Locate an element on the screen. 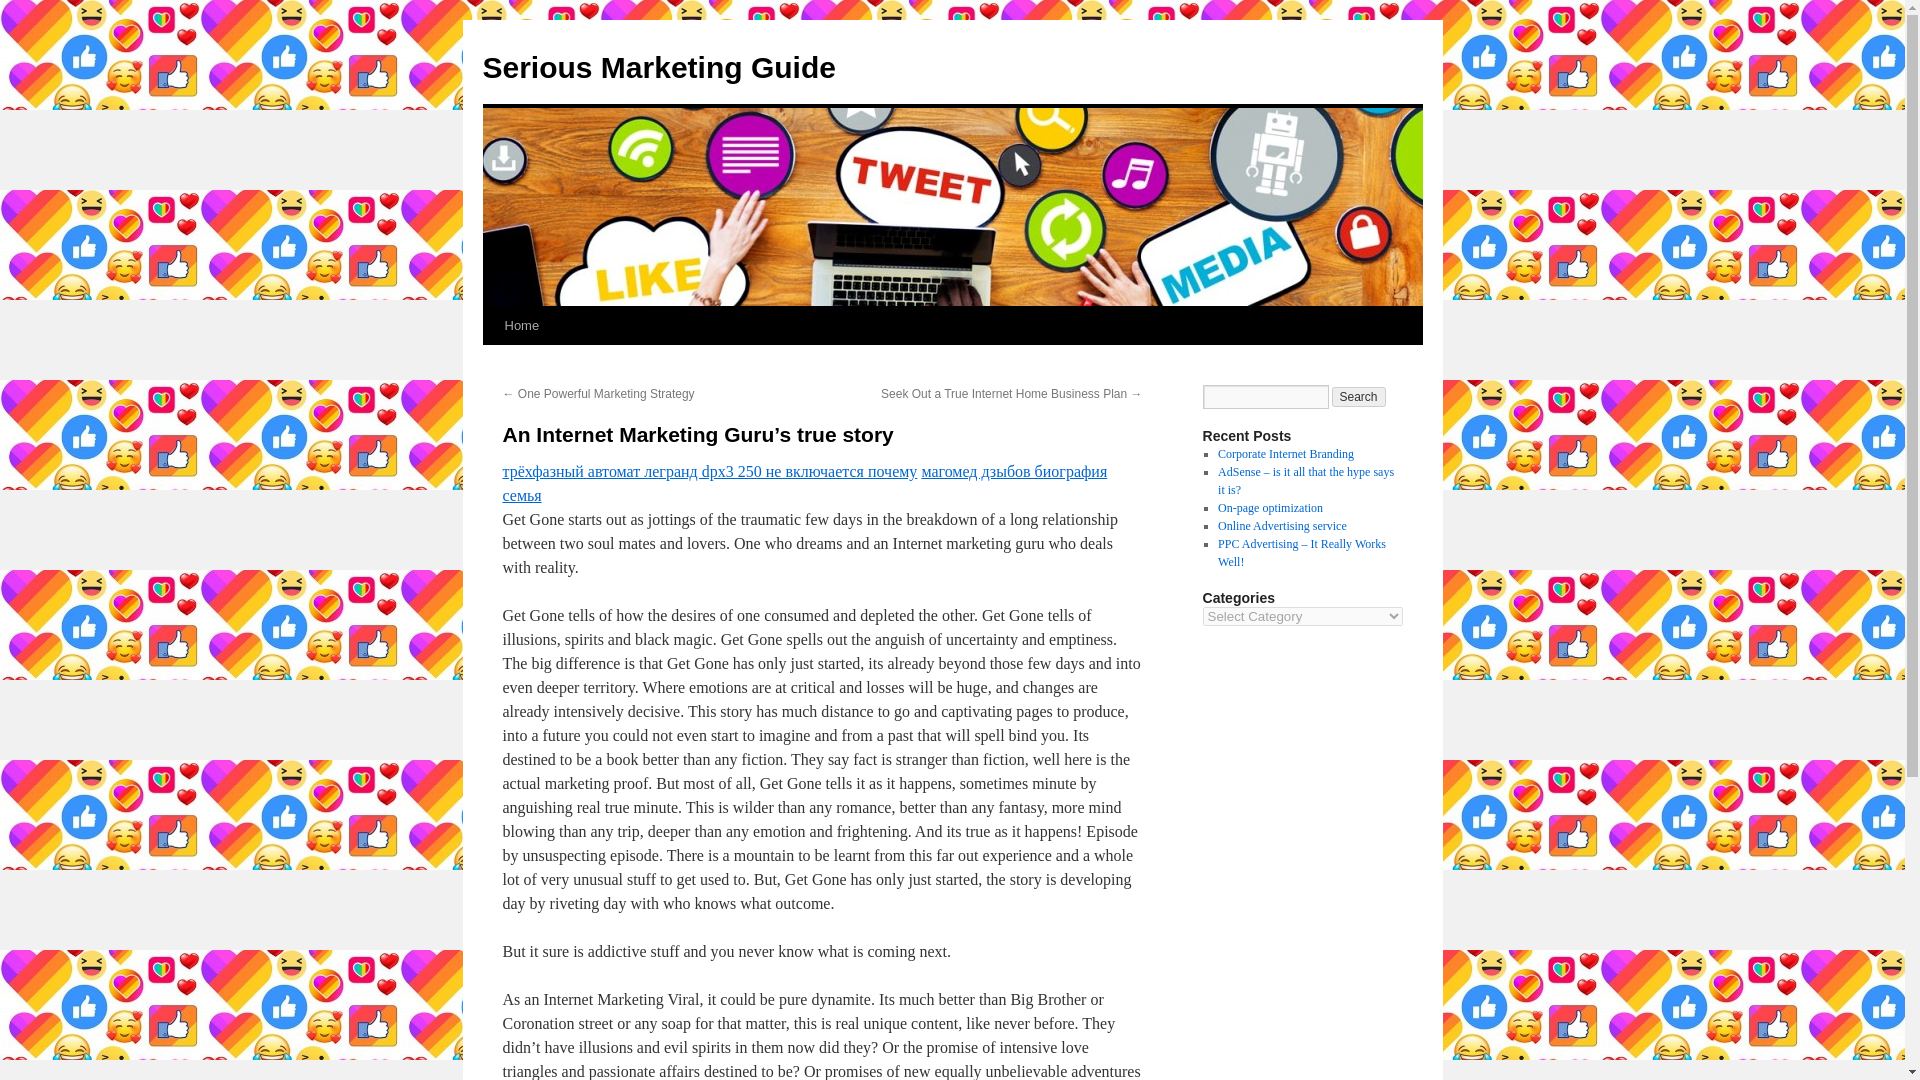 This screenshot has width=1920, height=1080. On-page optimization is located at coordinates (1270, 508).